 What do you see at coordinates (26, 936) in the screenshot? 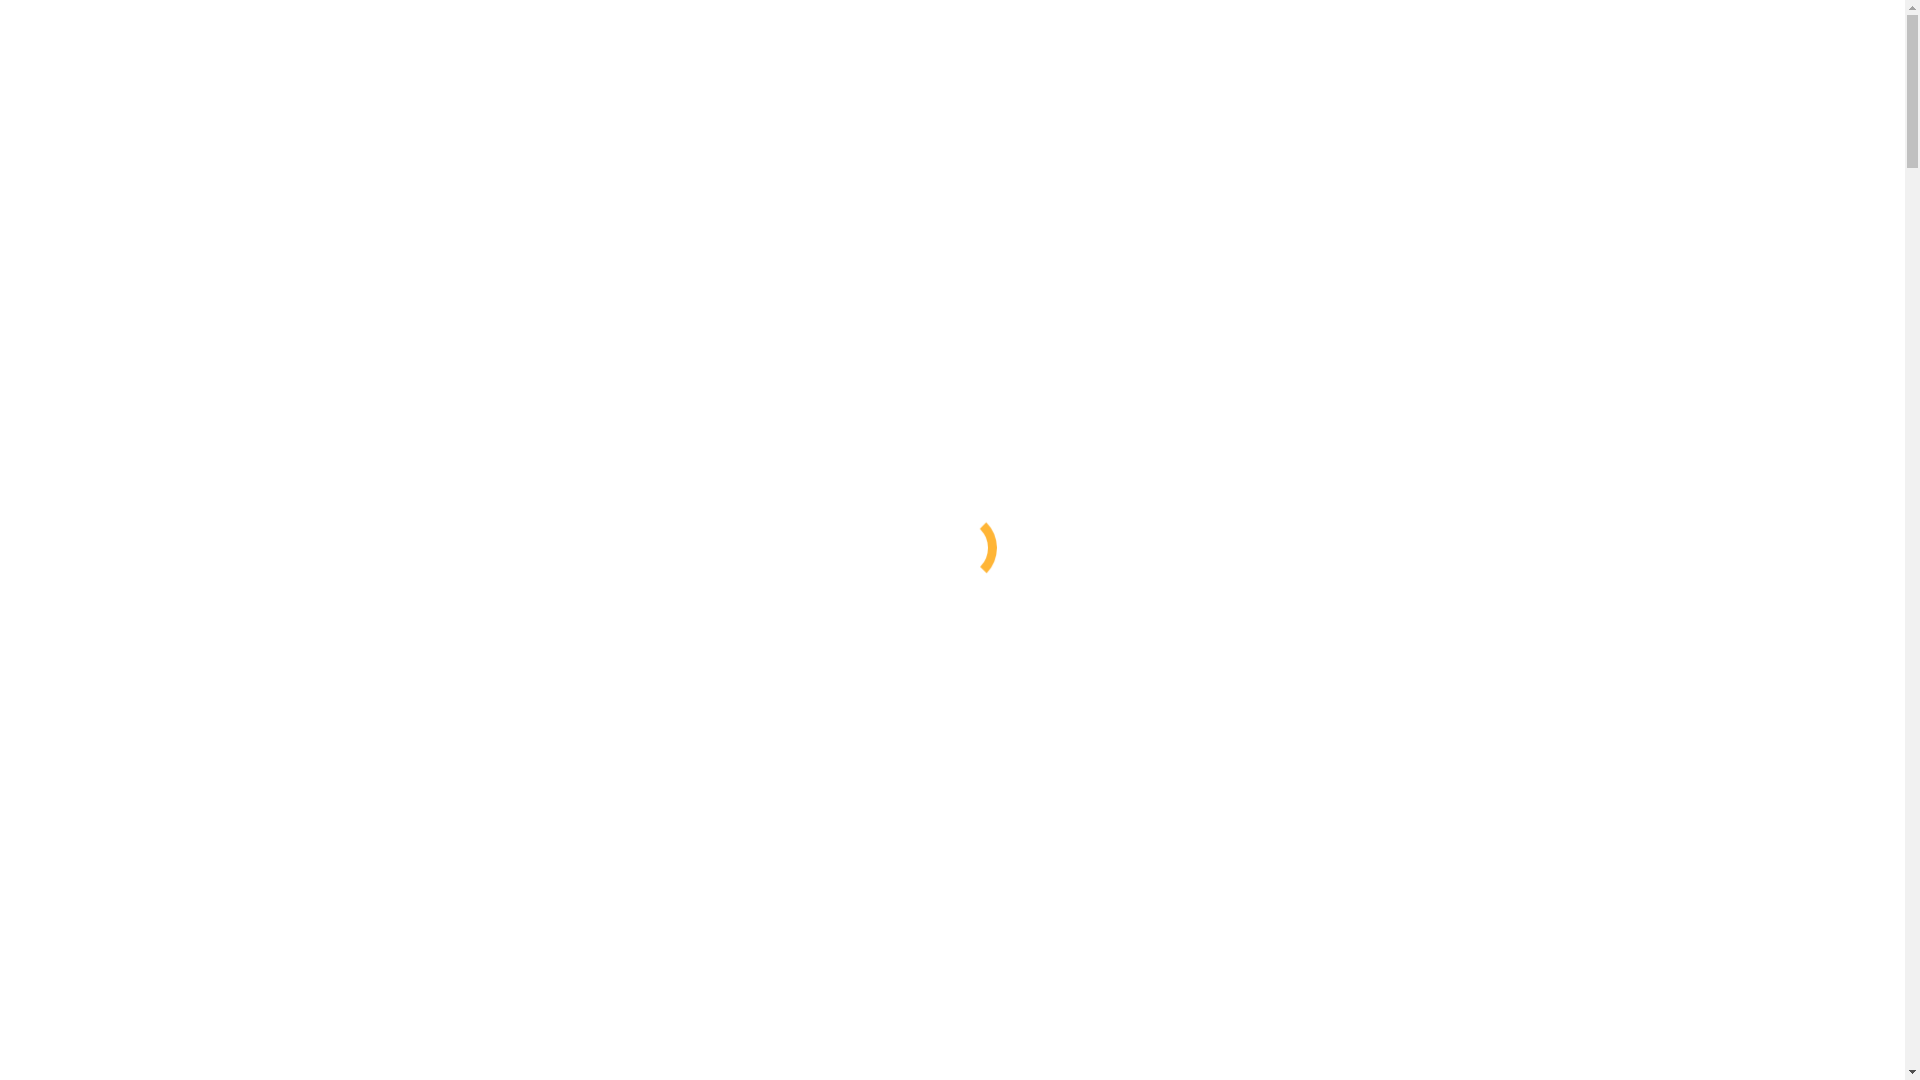
I see `Go!` at bounding box center [26, 936].